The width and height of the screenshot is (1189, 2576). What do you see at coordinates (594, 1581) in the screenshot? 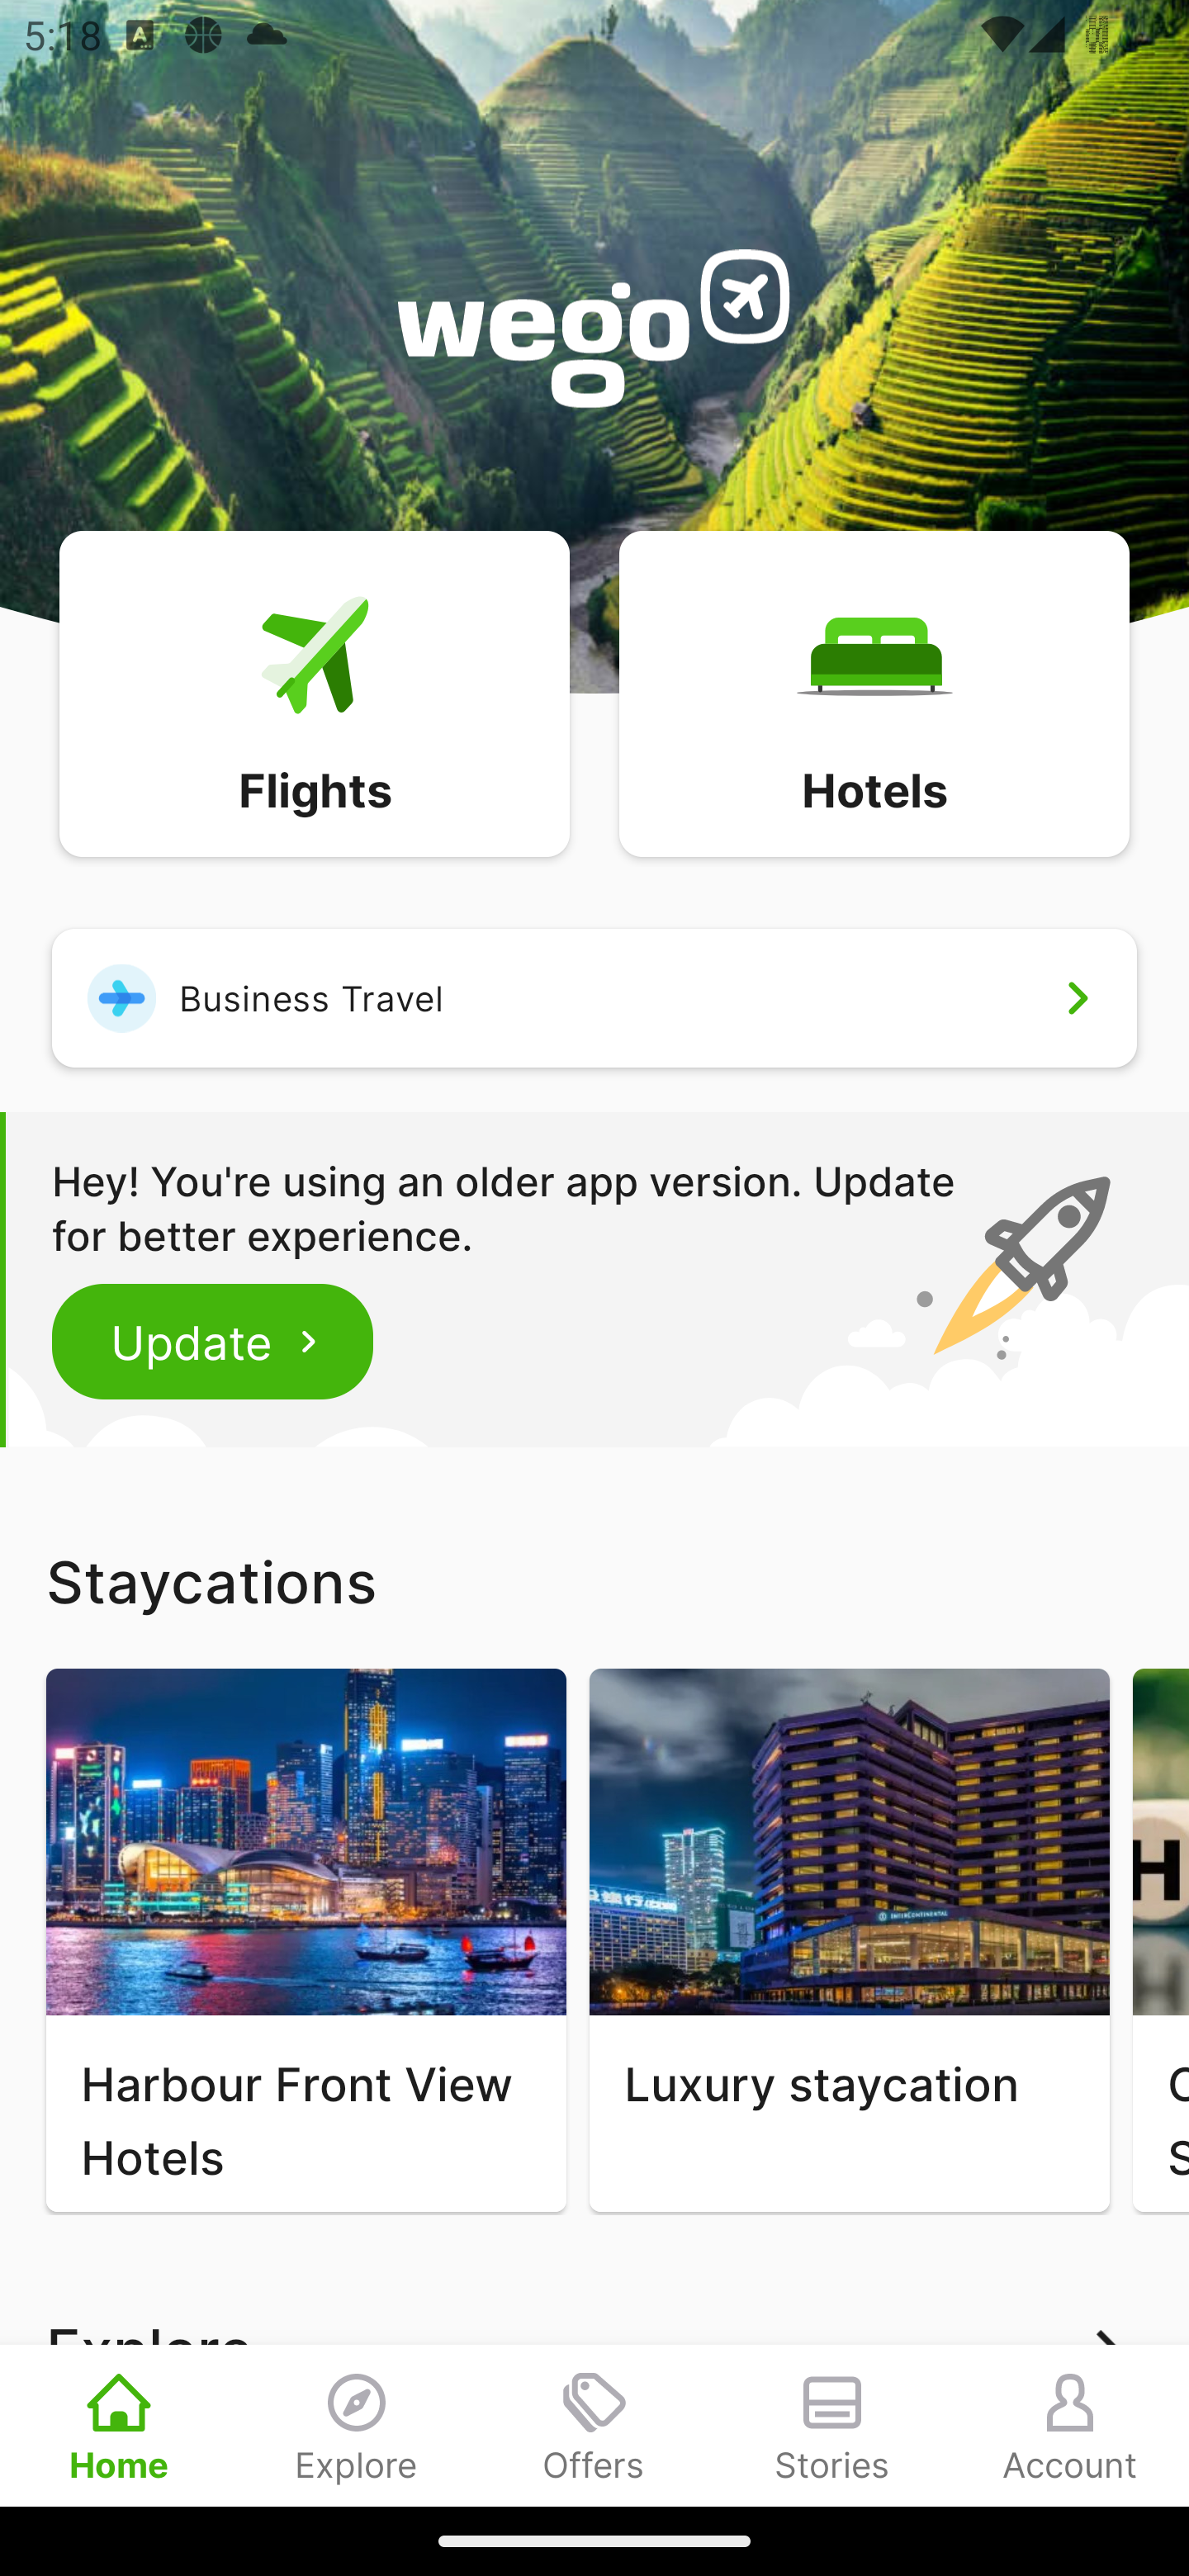
I see `Staycations` at bounding box center [594, 1581].